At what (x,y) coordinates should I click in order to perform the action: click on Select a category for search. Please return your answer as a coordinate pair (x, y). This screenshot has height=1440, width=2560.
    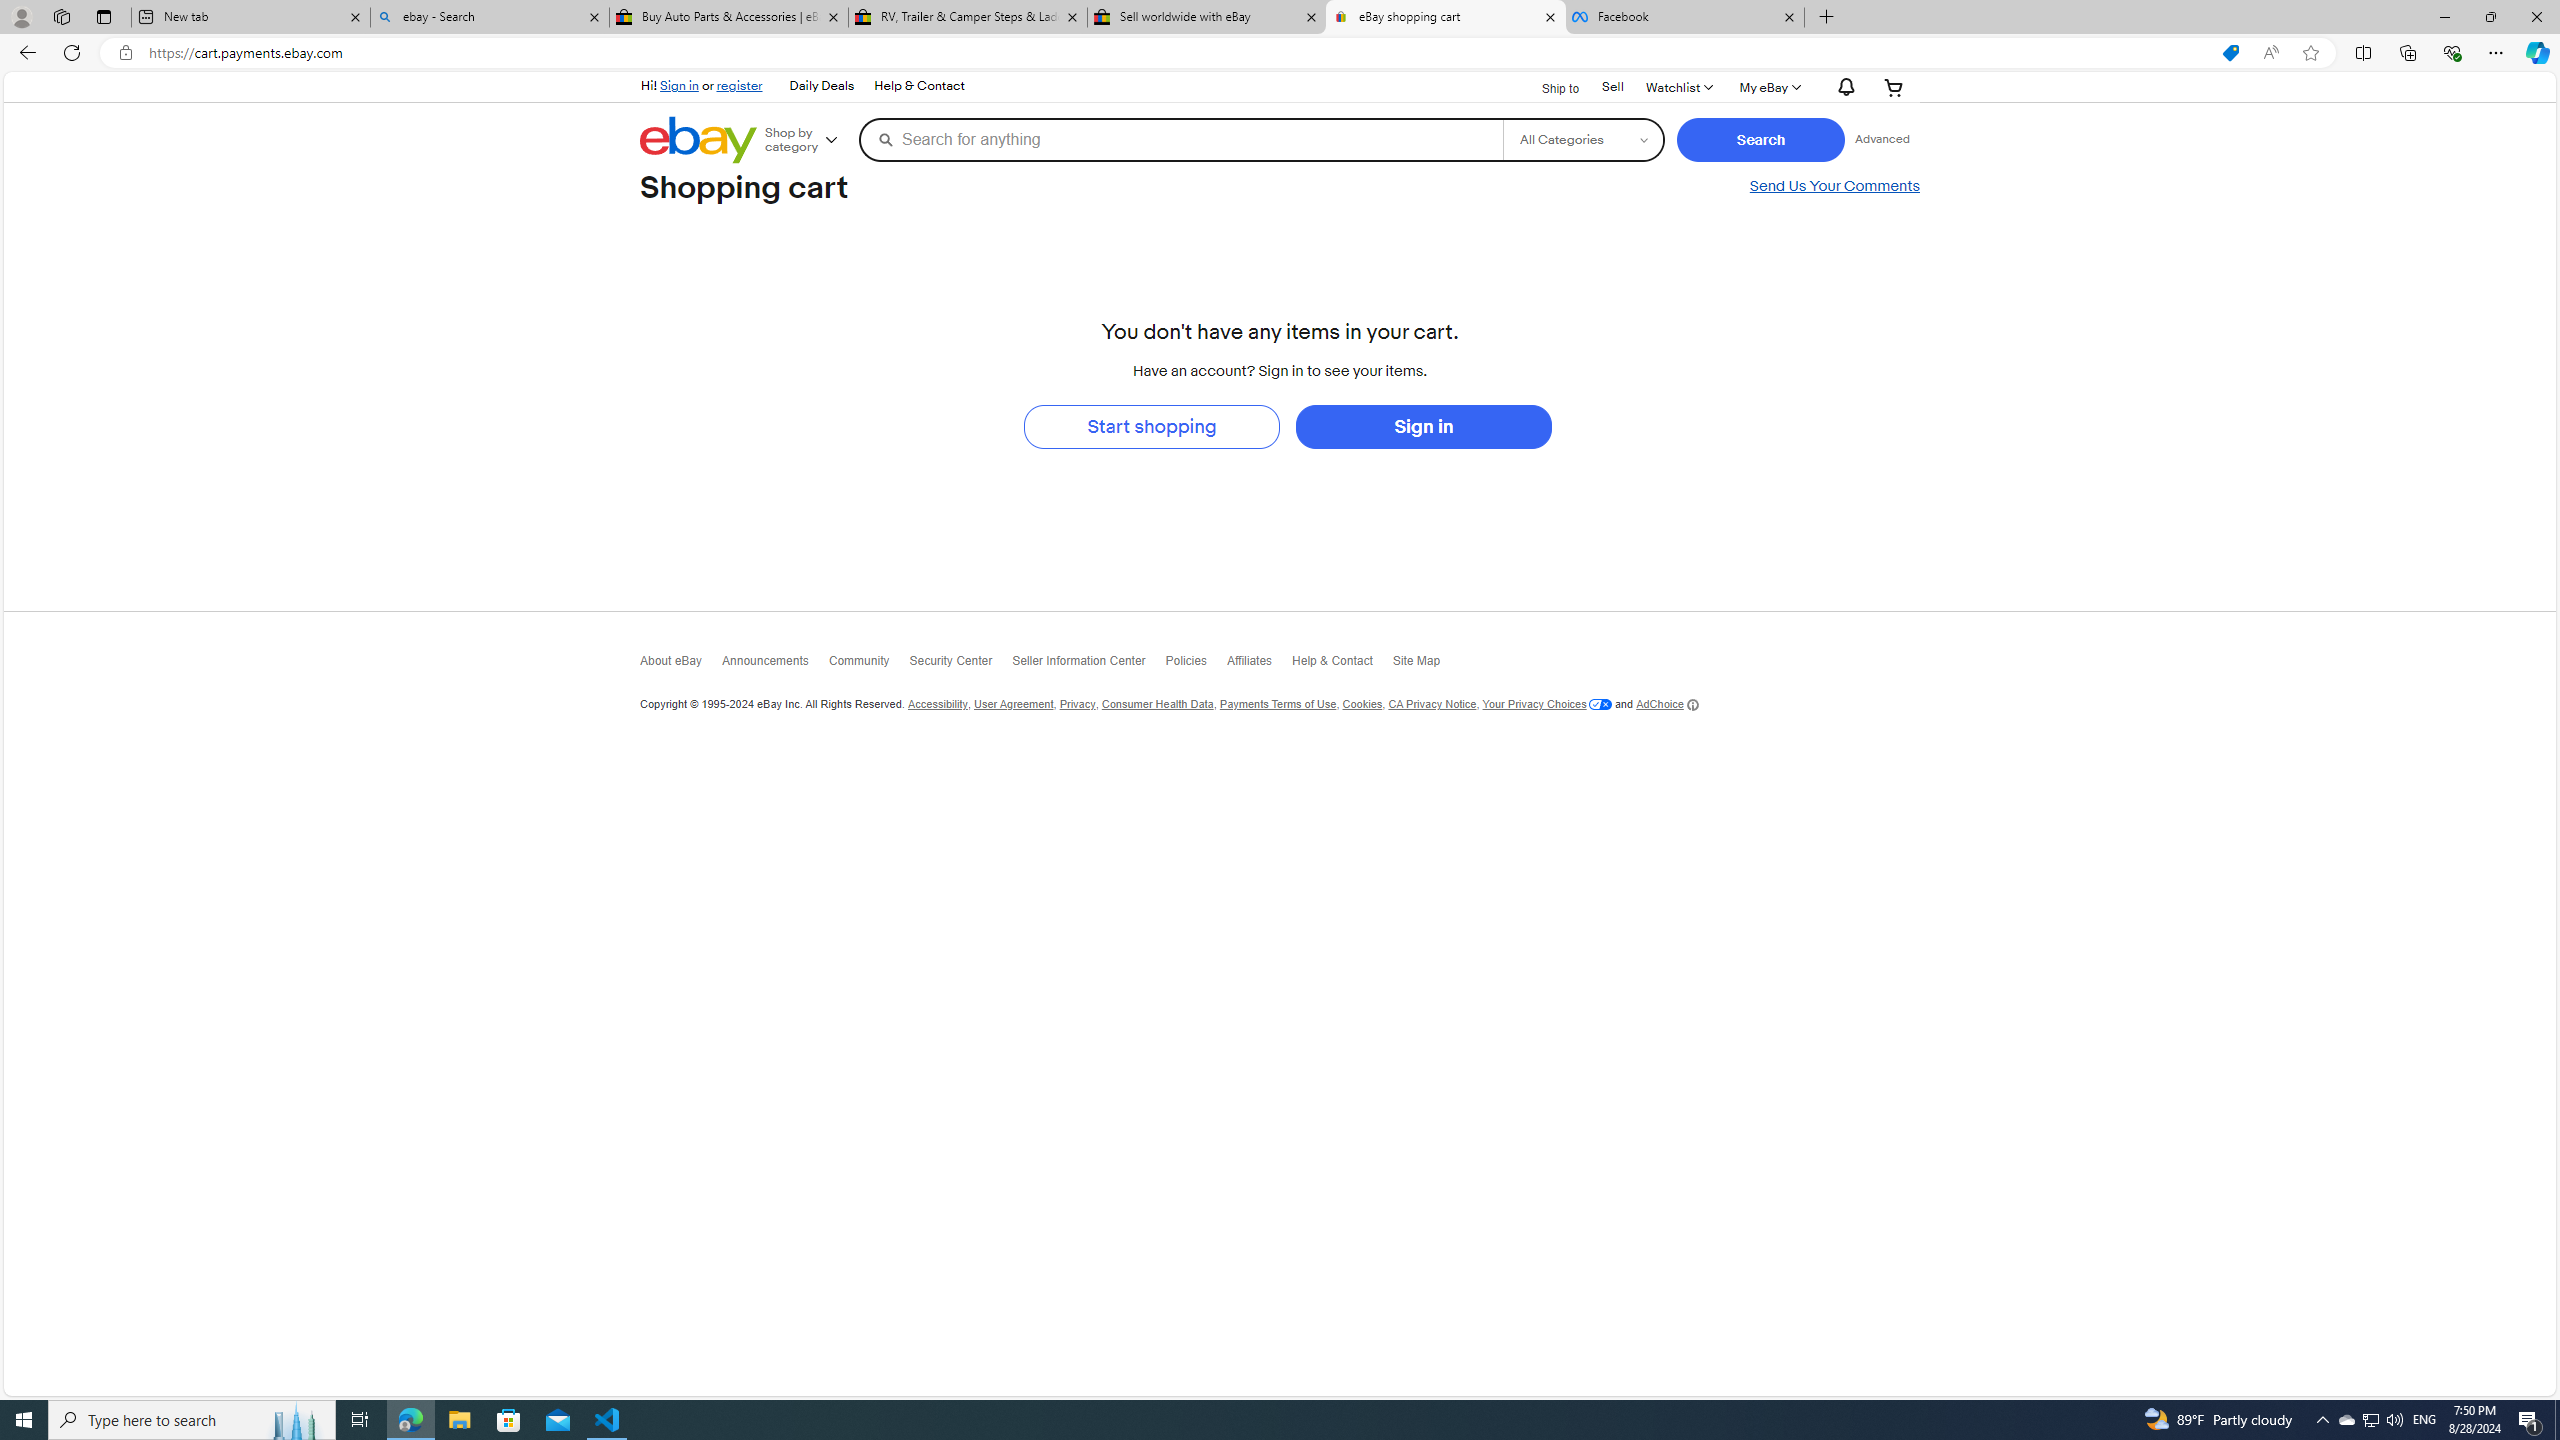
    Looking at the image, I should click on (1583, 139).